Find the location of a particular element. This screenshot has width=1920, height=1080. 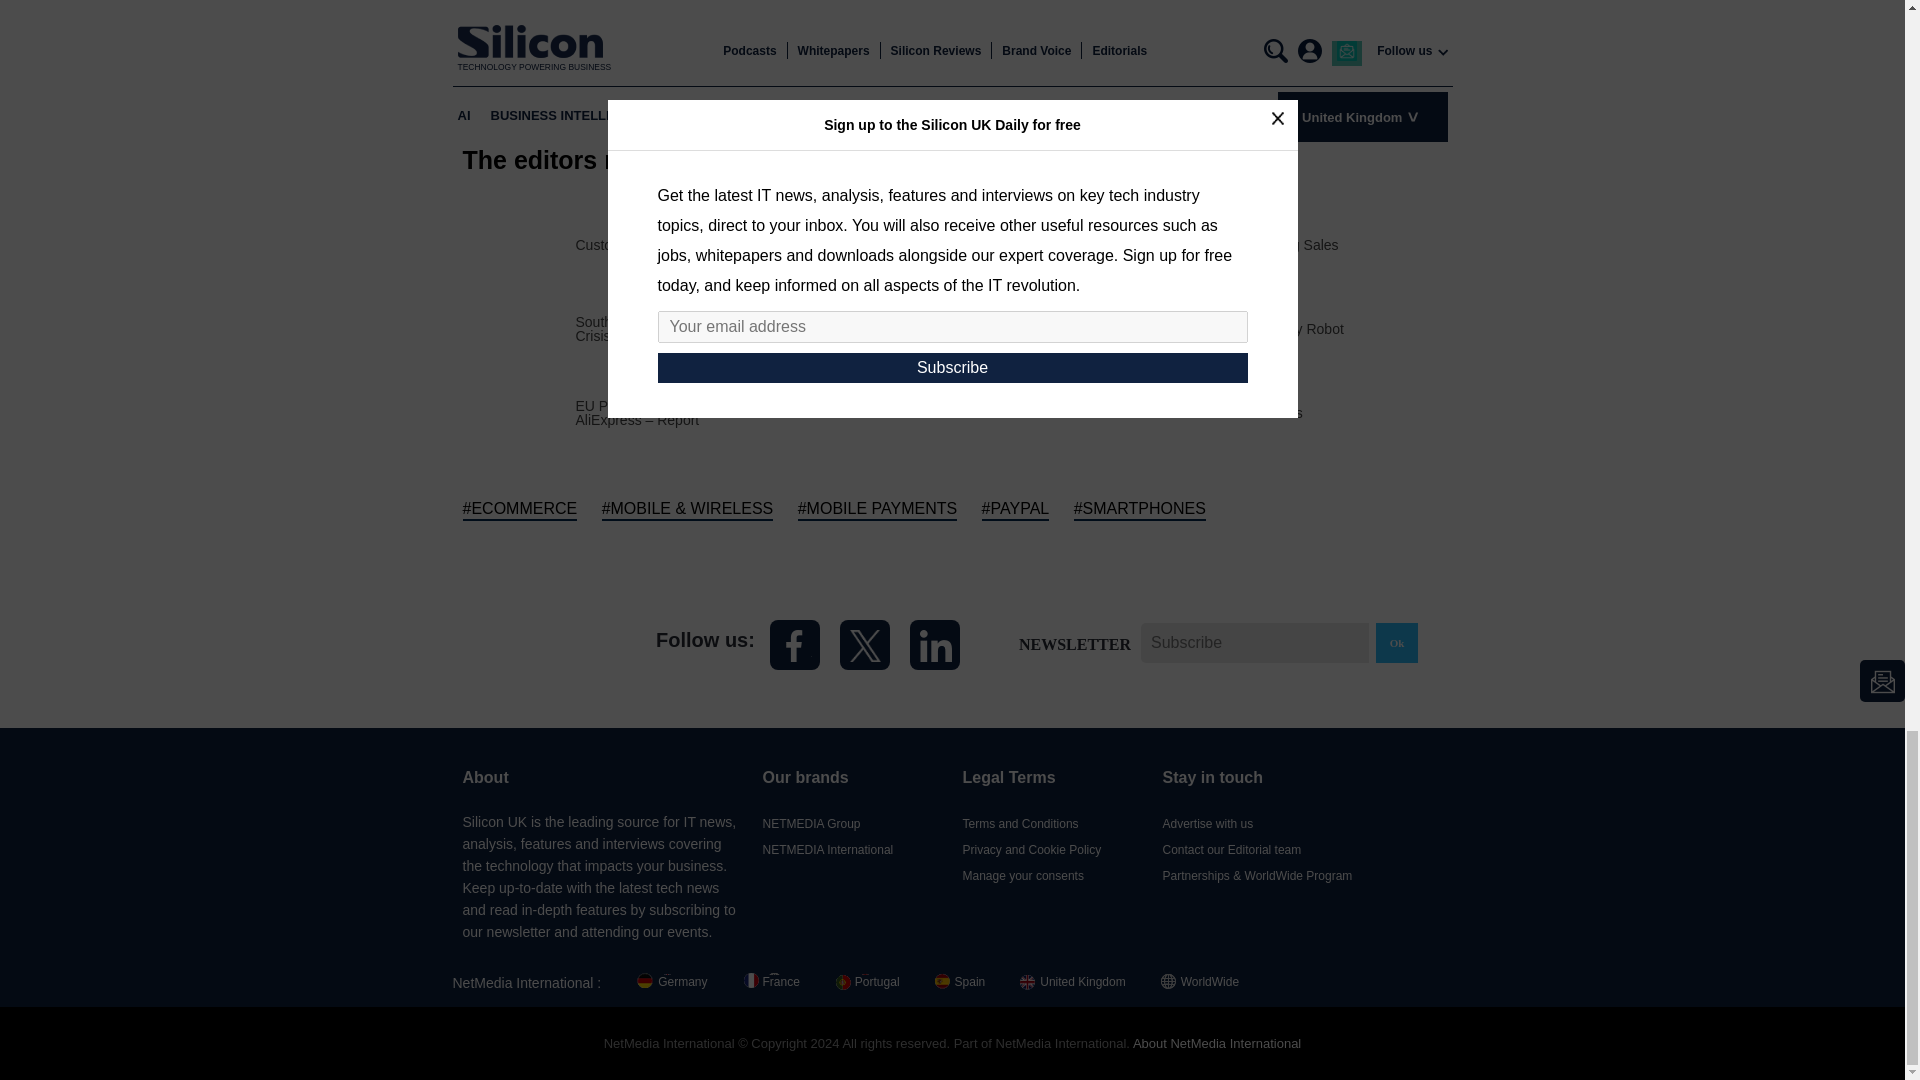

Amazon Shares Plummet On Slowing Sales is located at coordinates (1202, 244).